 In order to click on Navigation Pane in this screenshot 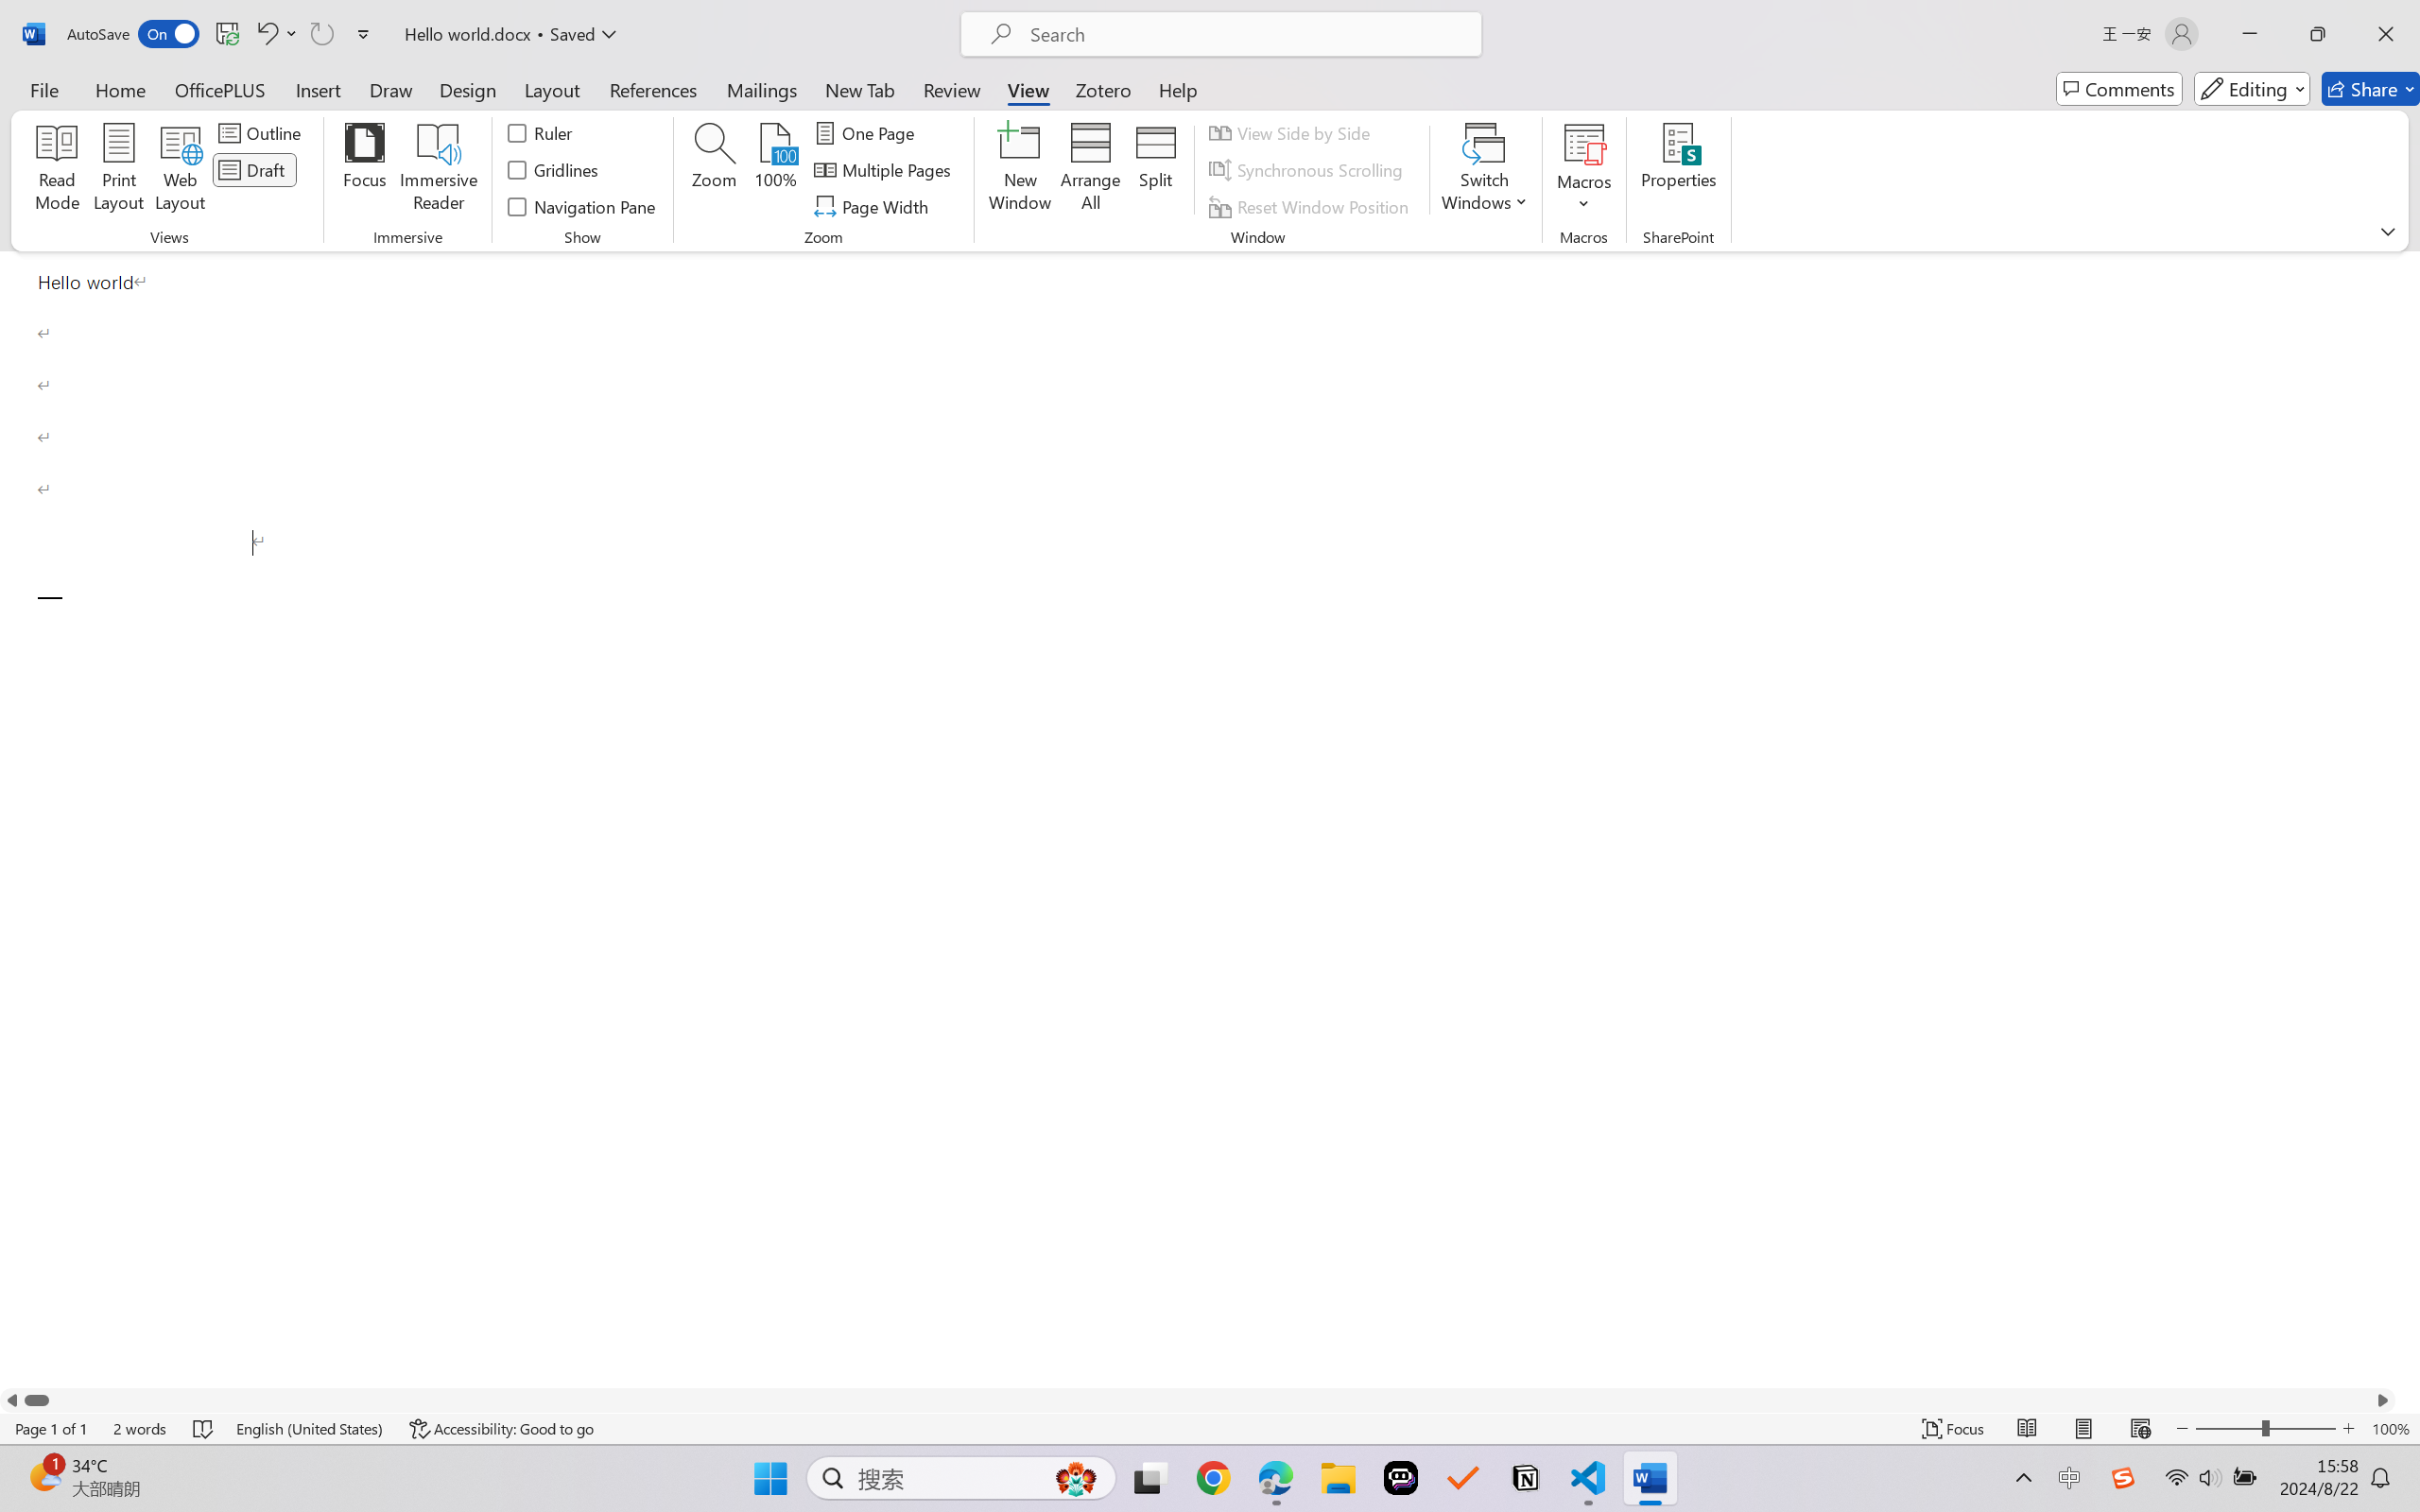, I will do `click(582, 206)`.